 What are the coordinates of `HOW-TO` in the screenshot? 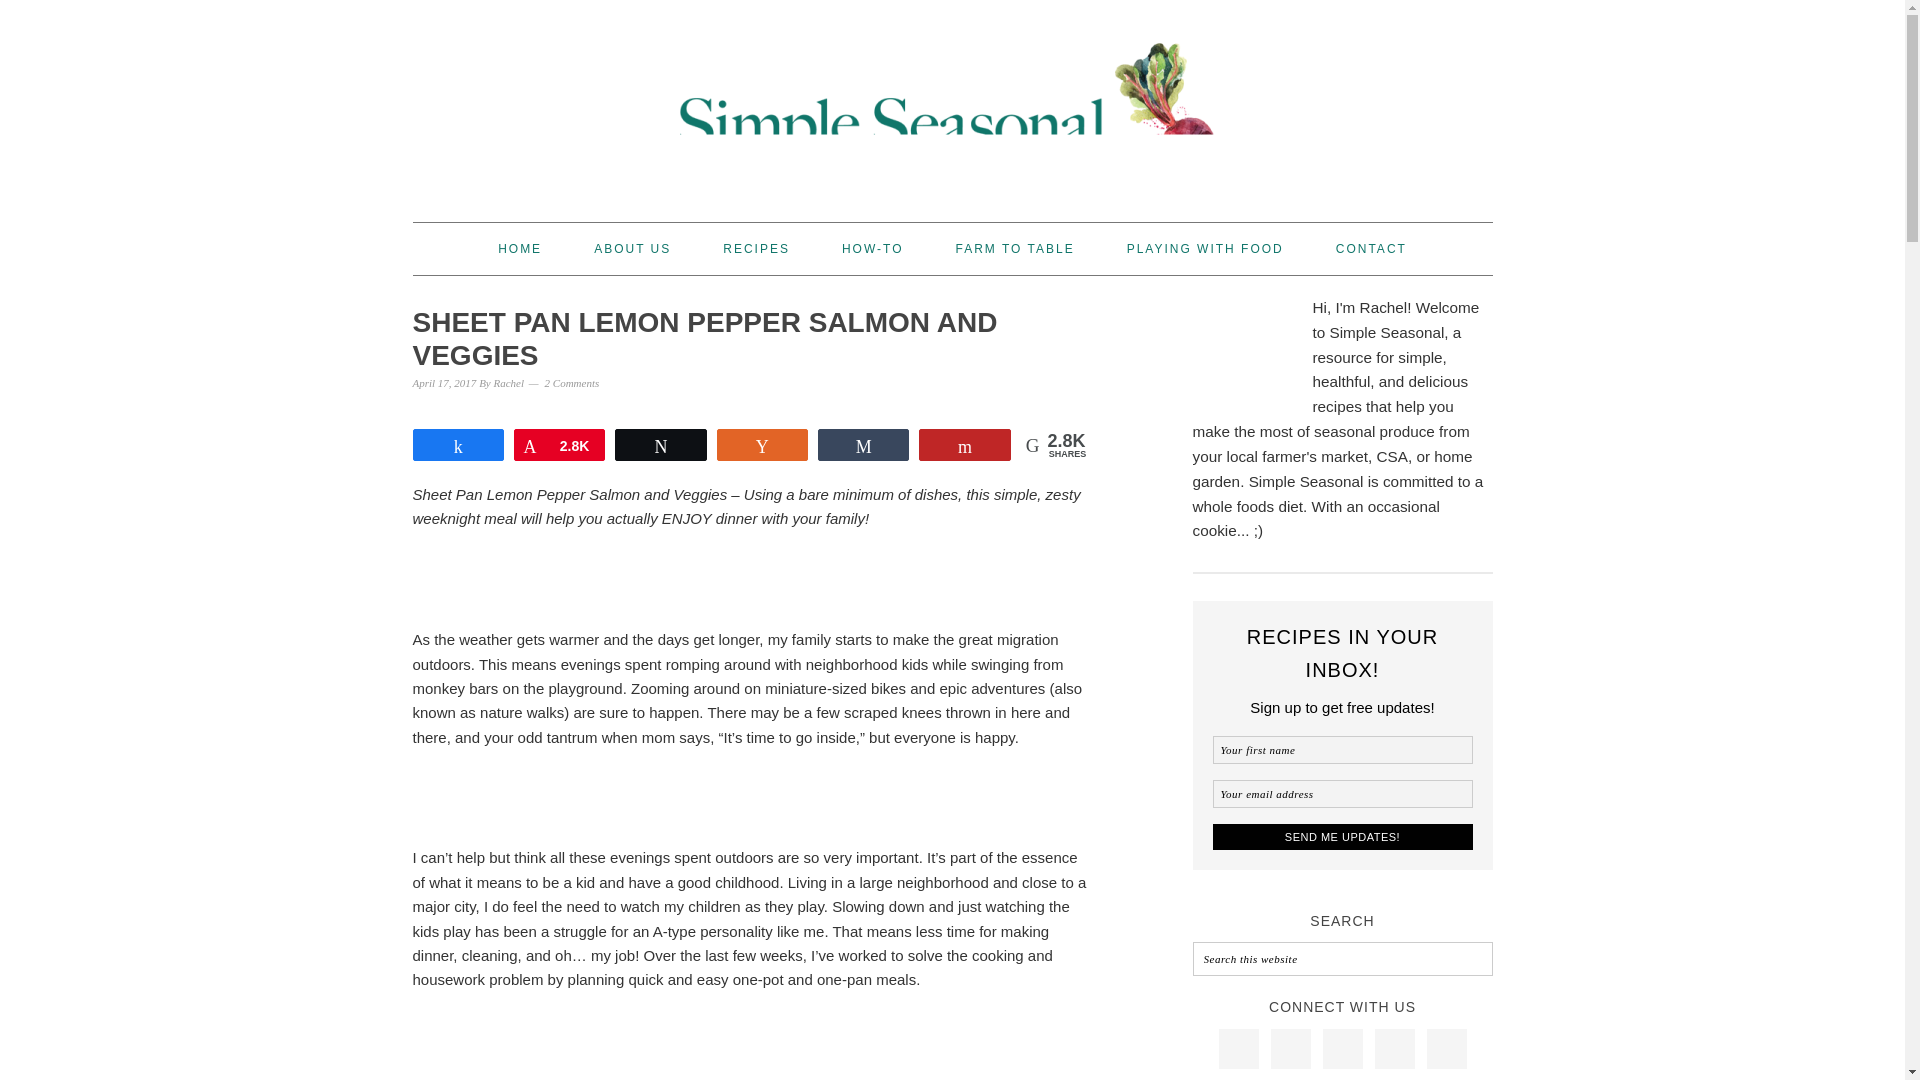 It's located at (873, 248).